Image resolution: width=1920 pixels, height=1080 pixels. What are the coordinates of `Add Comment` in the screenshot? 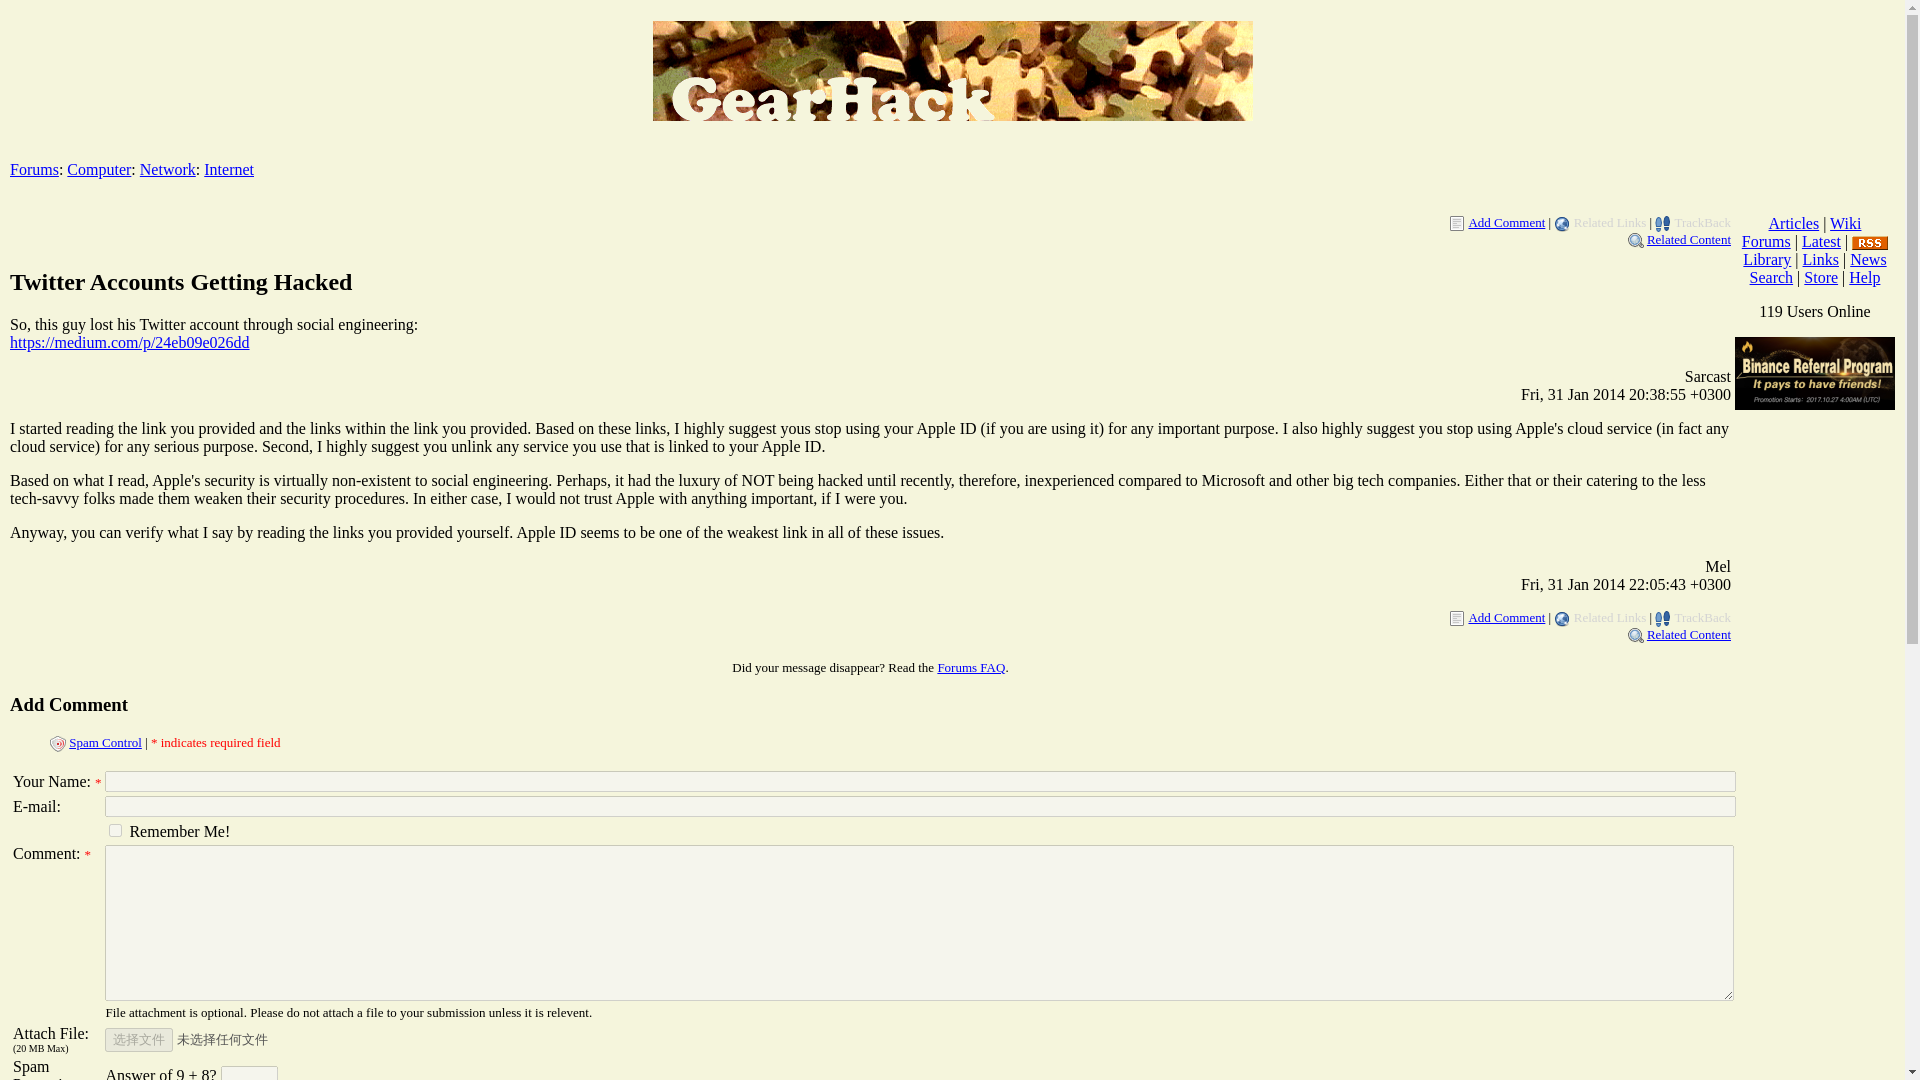 It's located at (1506, 618).